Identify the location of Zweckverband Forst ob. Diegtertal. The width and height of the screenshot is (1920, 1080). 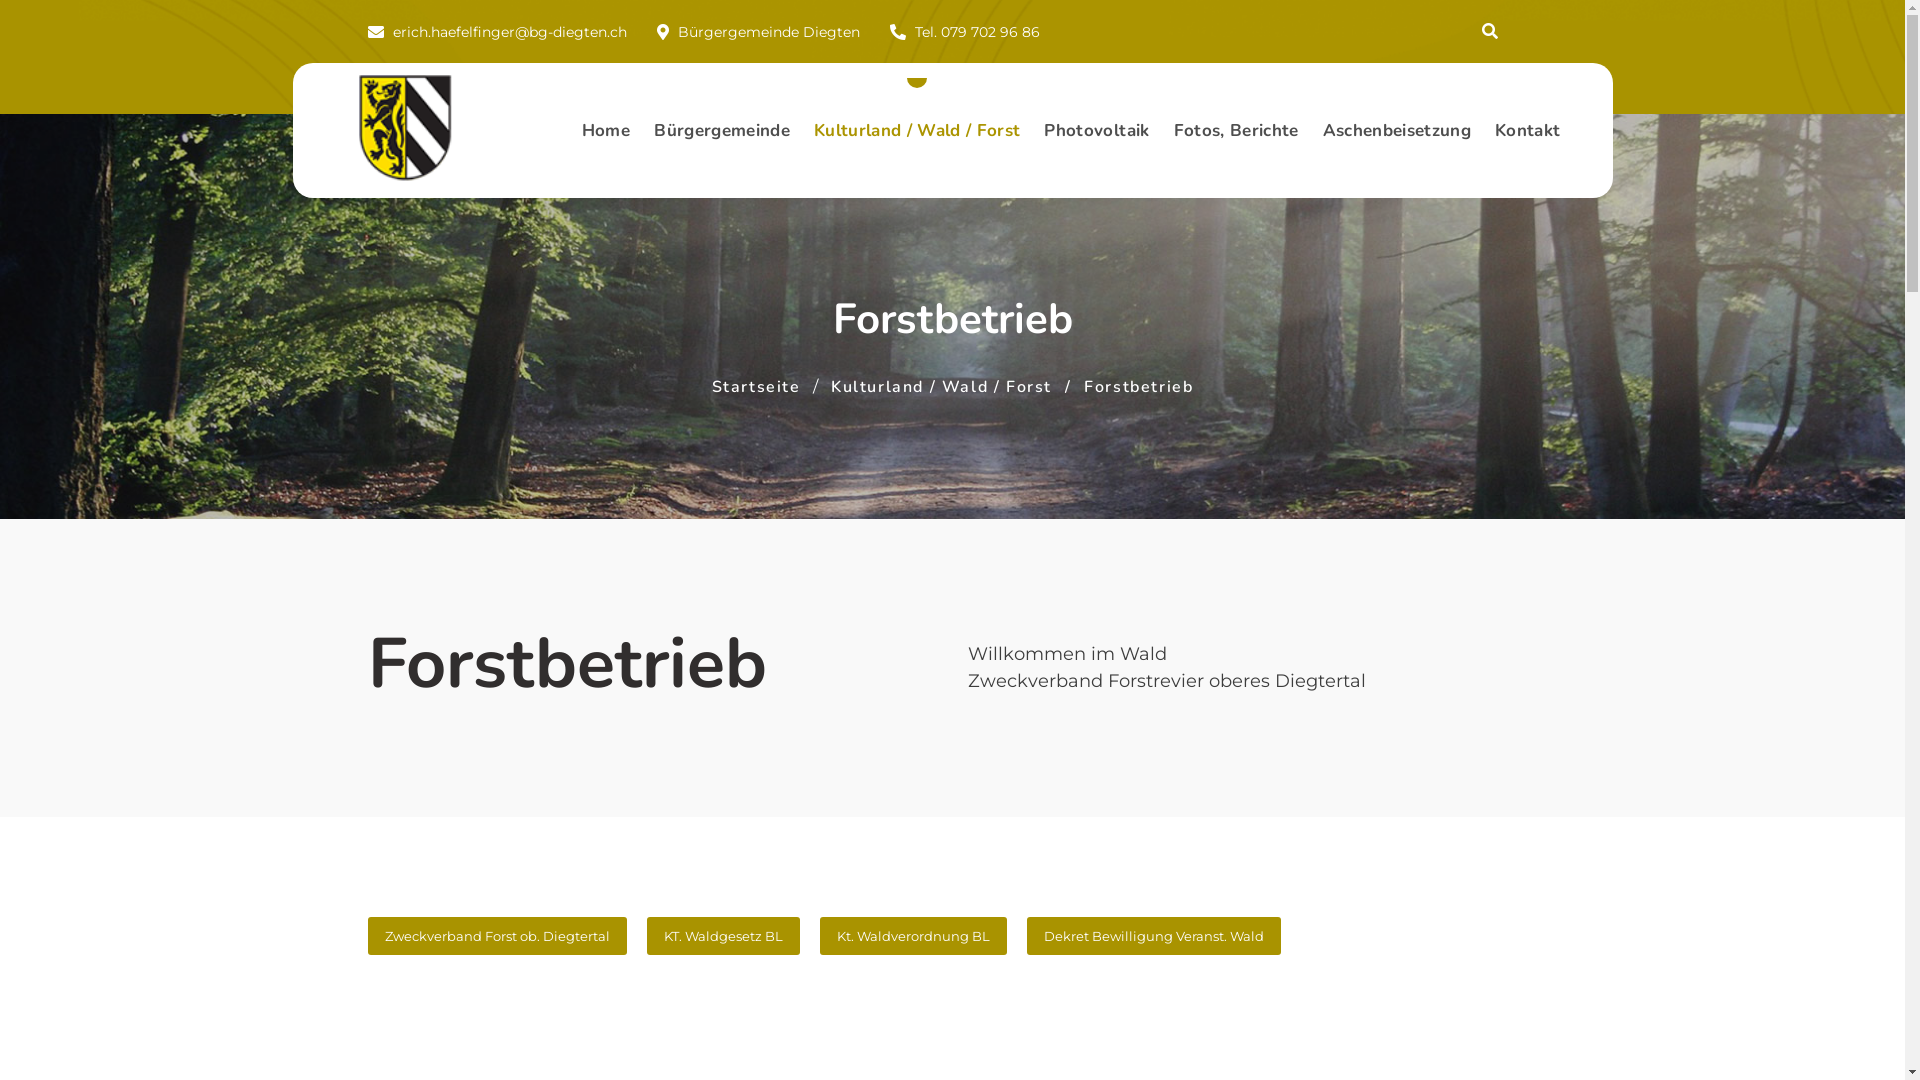
(498, 936).